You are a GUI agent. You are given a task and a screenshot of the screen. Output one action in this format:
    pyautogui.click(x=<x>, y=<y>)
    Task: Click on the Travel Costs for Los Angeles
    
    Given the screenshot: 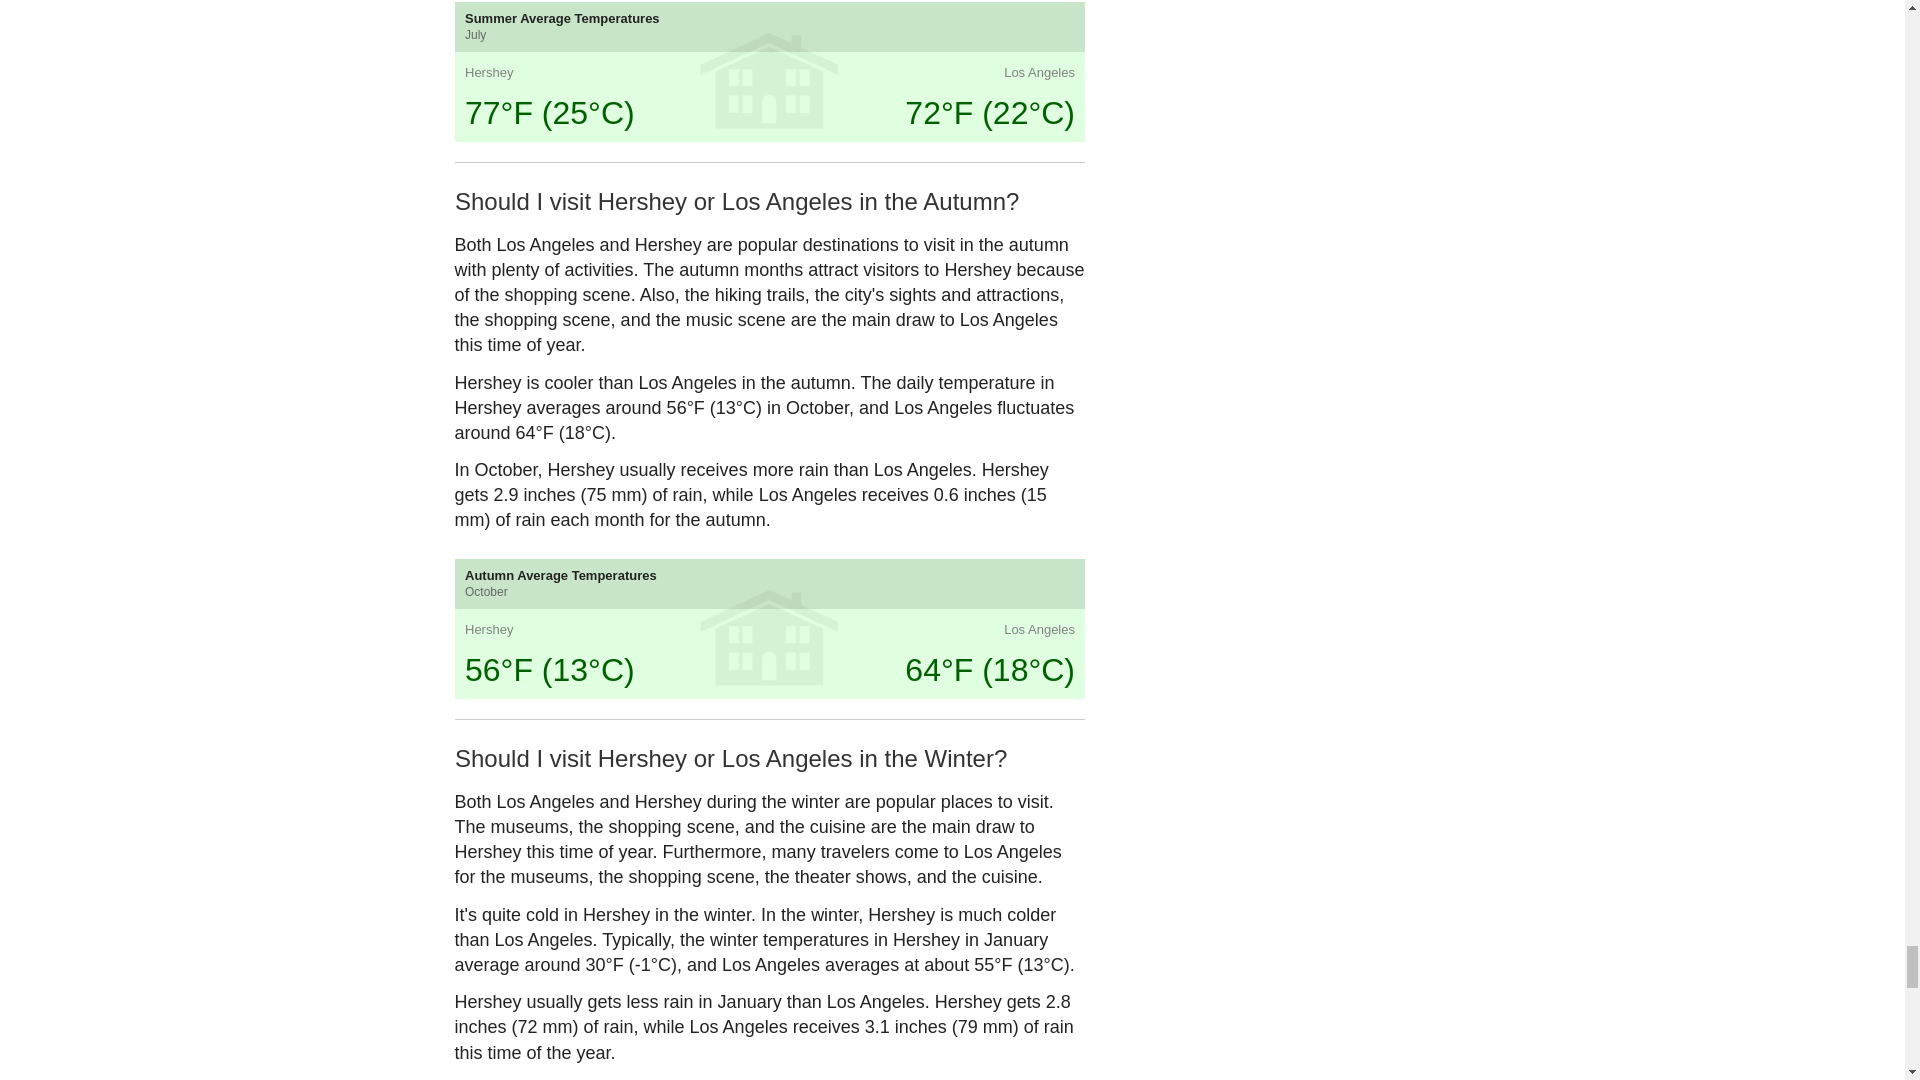 What is the action you would take?
    pyautogui.click(x=689, y=474)
    